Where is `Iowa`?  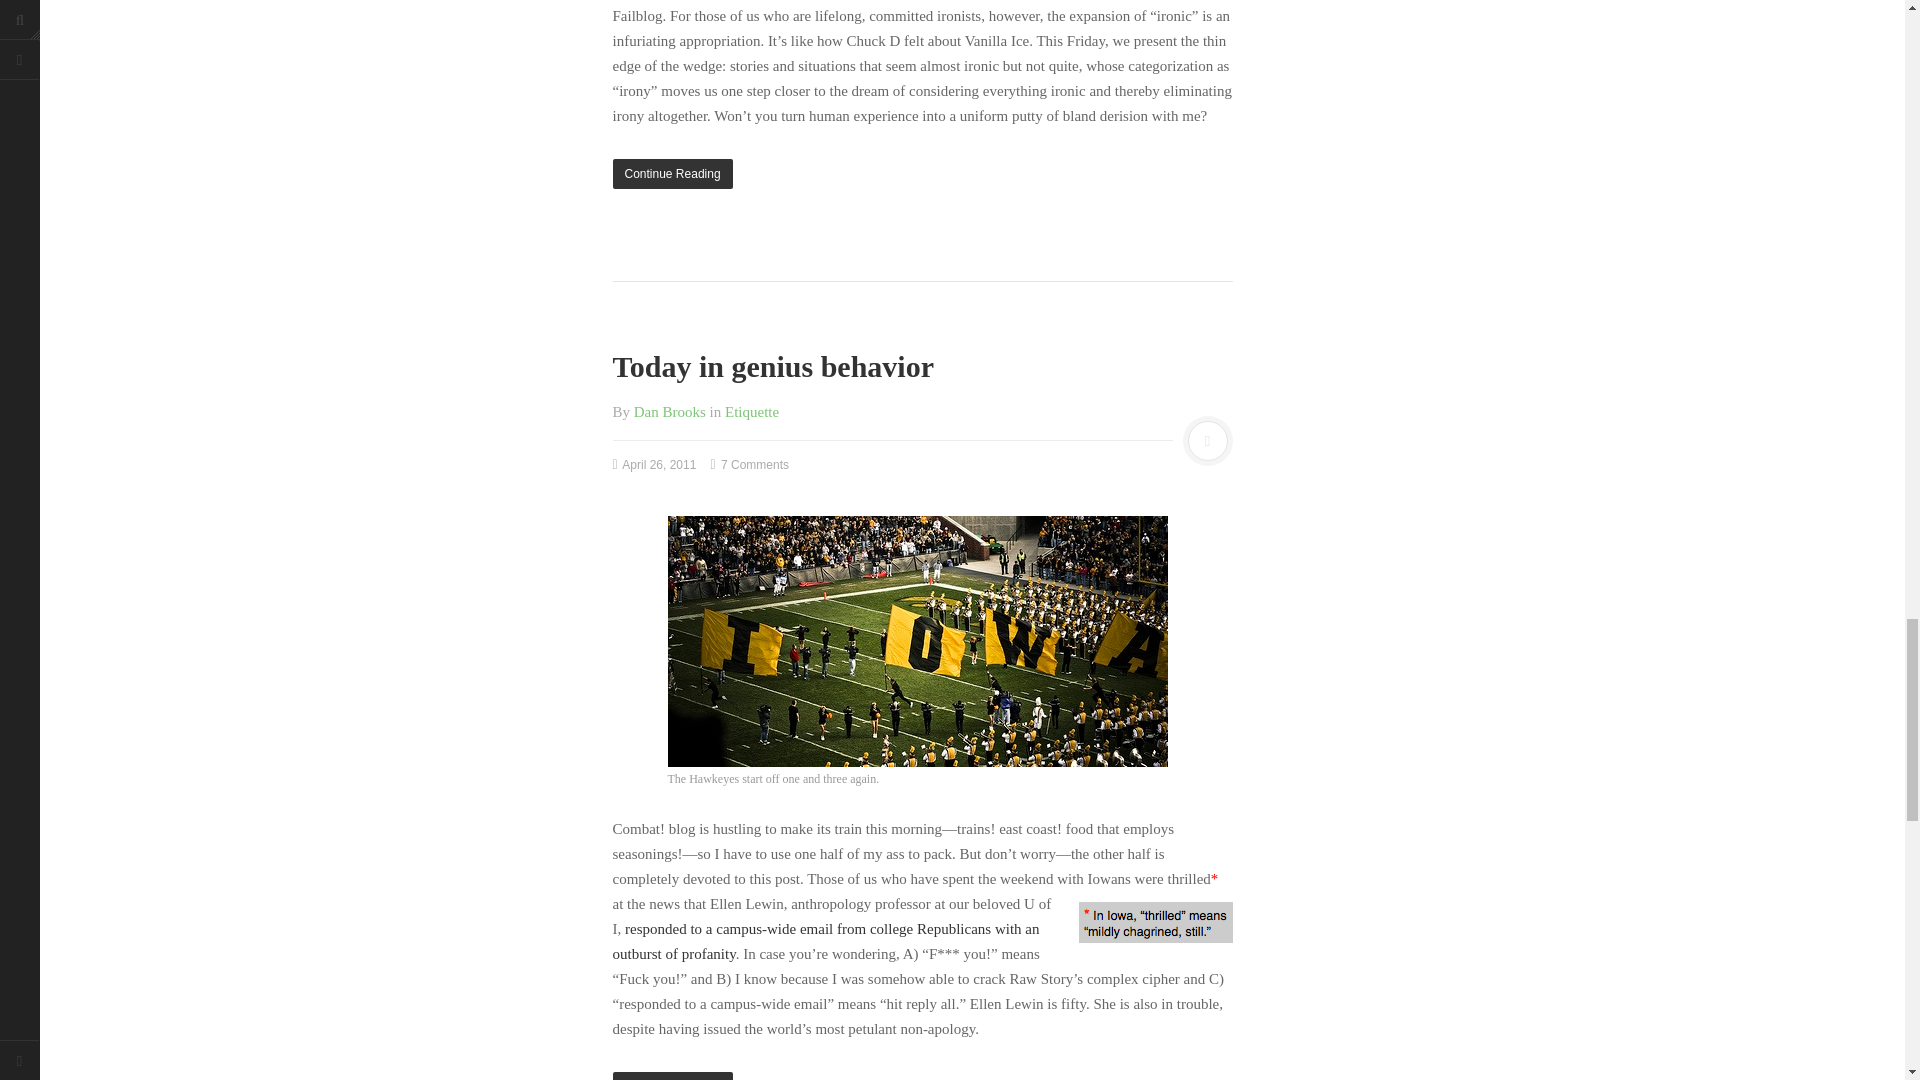
Iowa is located at coordinates (918, 641).